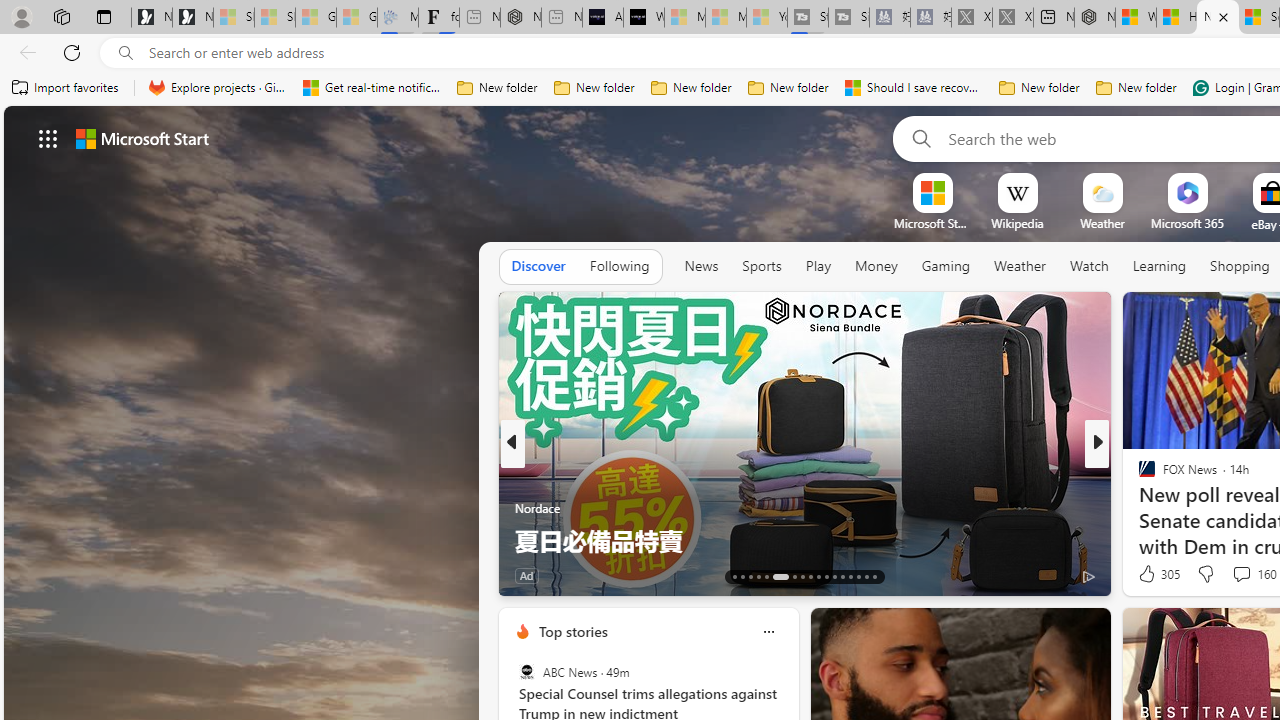 This screenshot has height=720, width=1280. What do you see at coordinates (1017, 223) in the screenshot?
I see `Wikipedia` at bounding box center [1017, 223].